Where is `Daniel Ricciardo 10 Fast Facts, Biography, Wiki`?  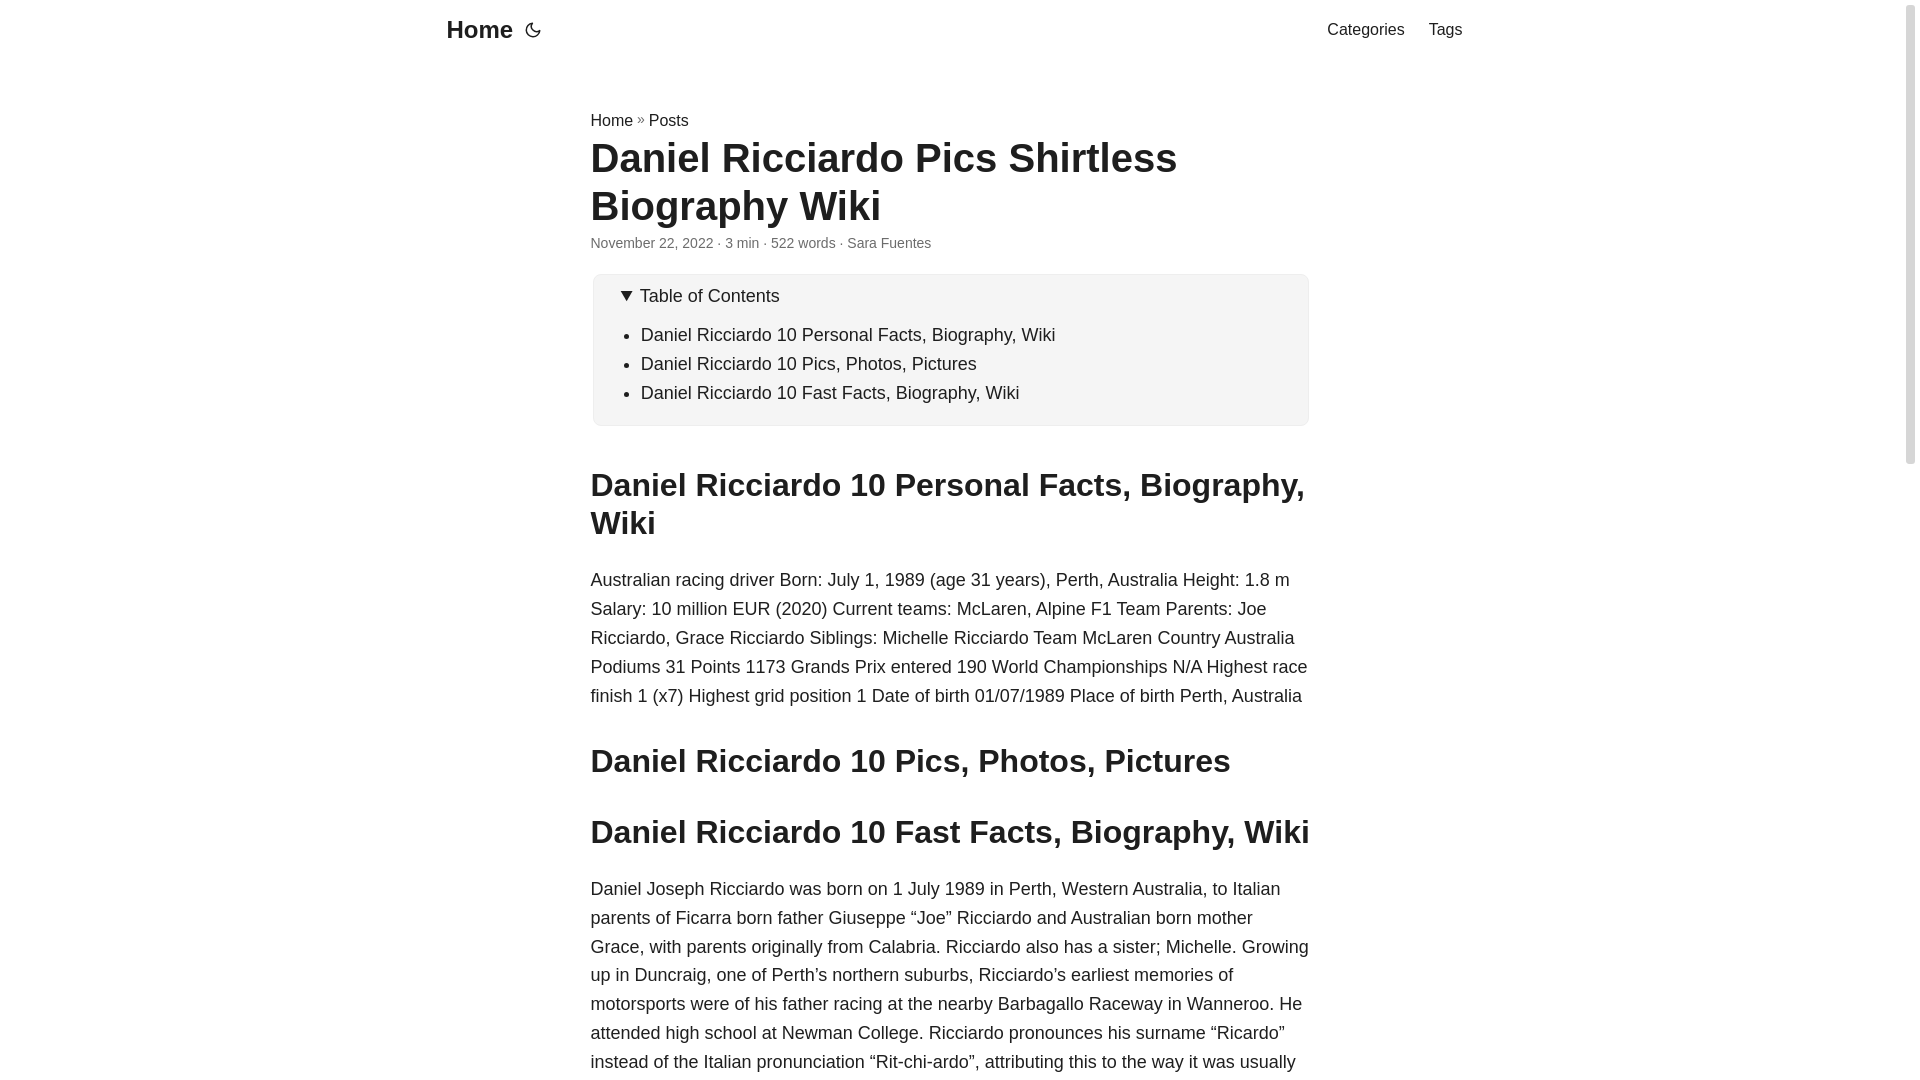 Daniel Ricciardo 10 Fast Facts, Biography, Wiki is located at coordinates (830, 392).